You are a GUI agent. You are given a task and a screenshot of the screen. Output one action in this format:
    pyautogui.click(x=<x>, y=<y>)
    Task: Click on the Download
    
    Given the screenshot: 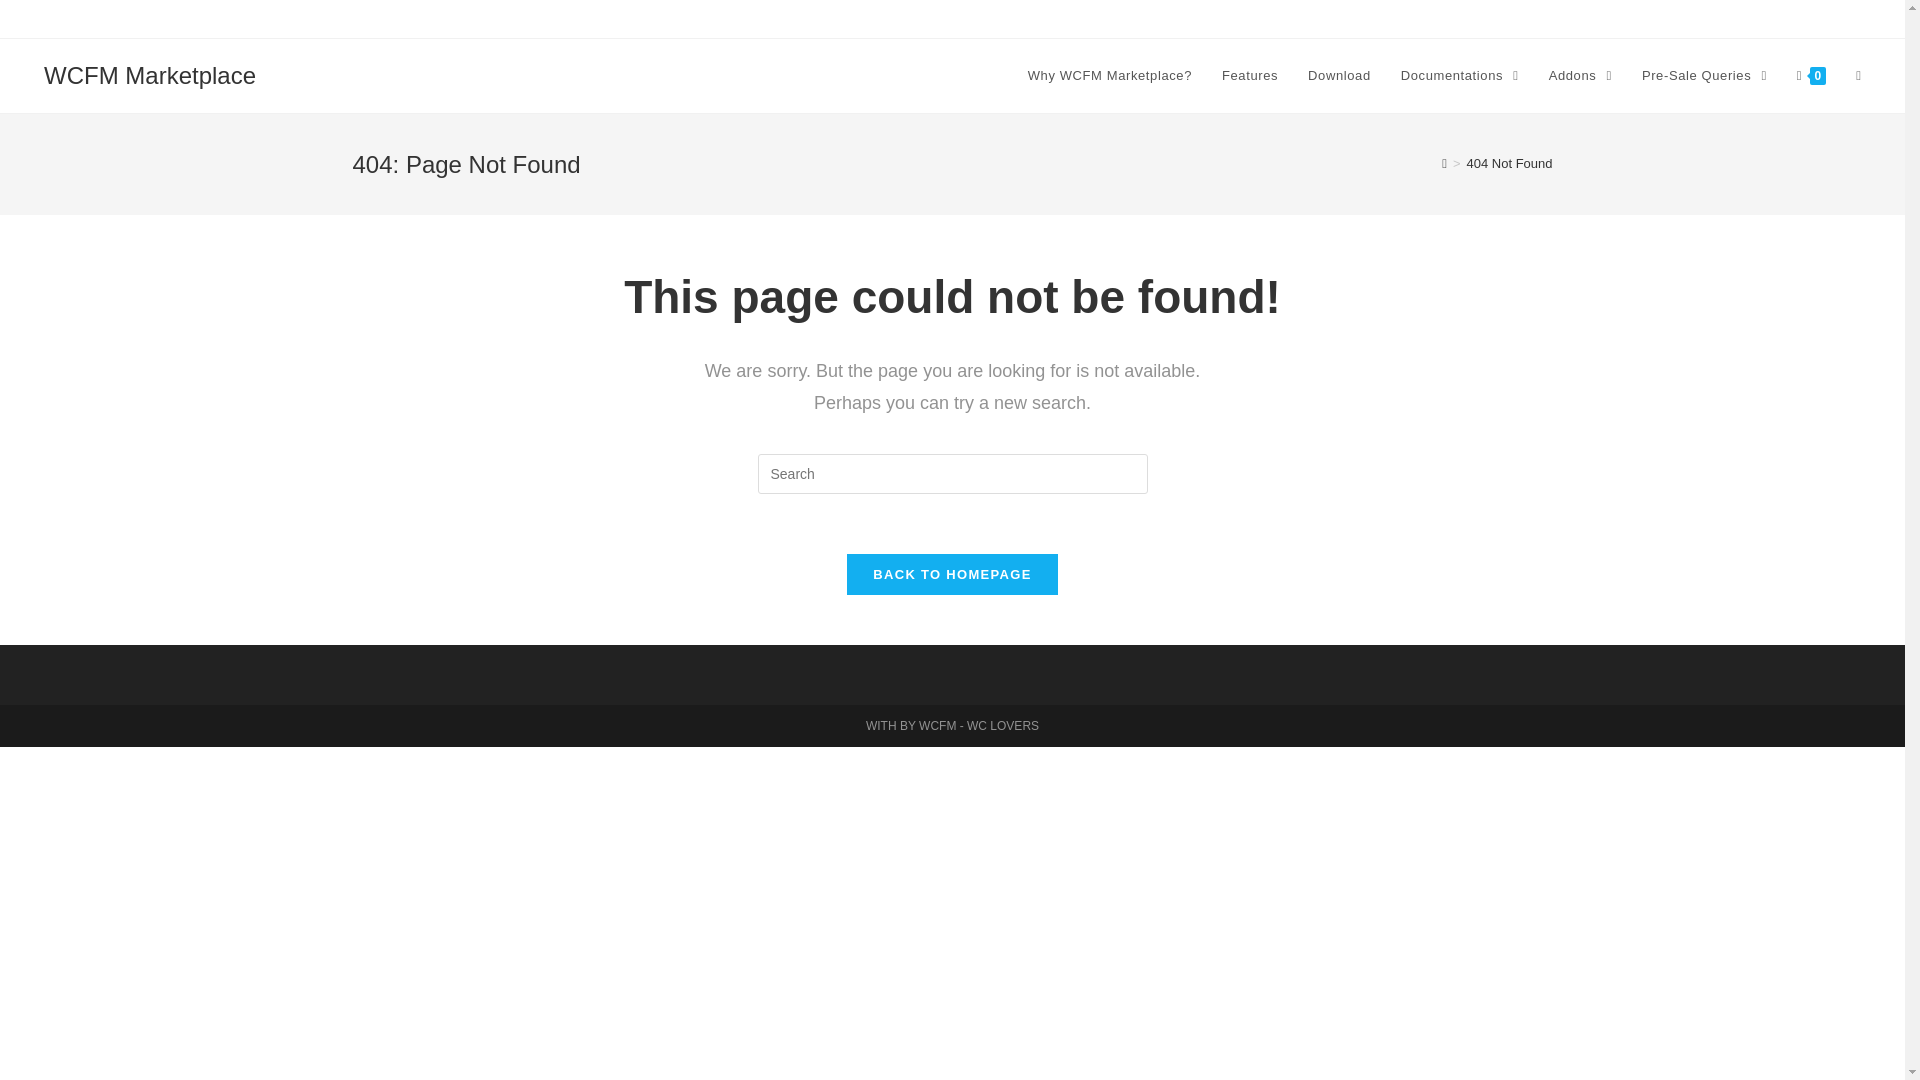 What is the action you would take?
    pyautogui.click(x=1339, y=76)
    